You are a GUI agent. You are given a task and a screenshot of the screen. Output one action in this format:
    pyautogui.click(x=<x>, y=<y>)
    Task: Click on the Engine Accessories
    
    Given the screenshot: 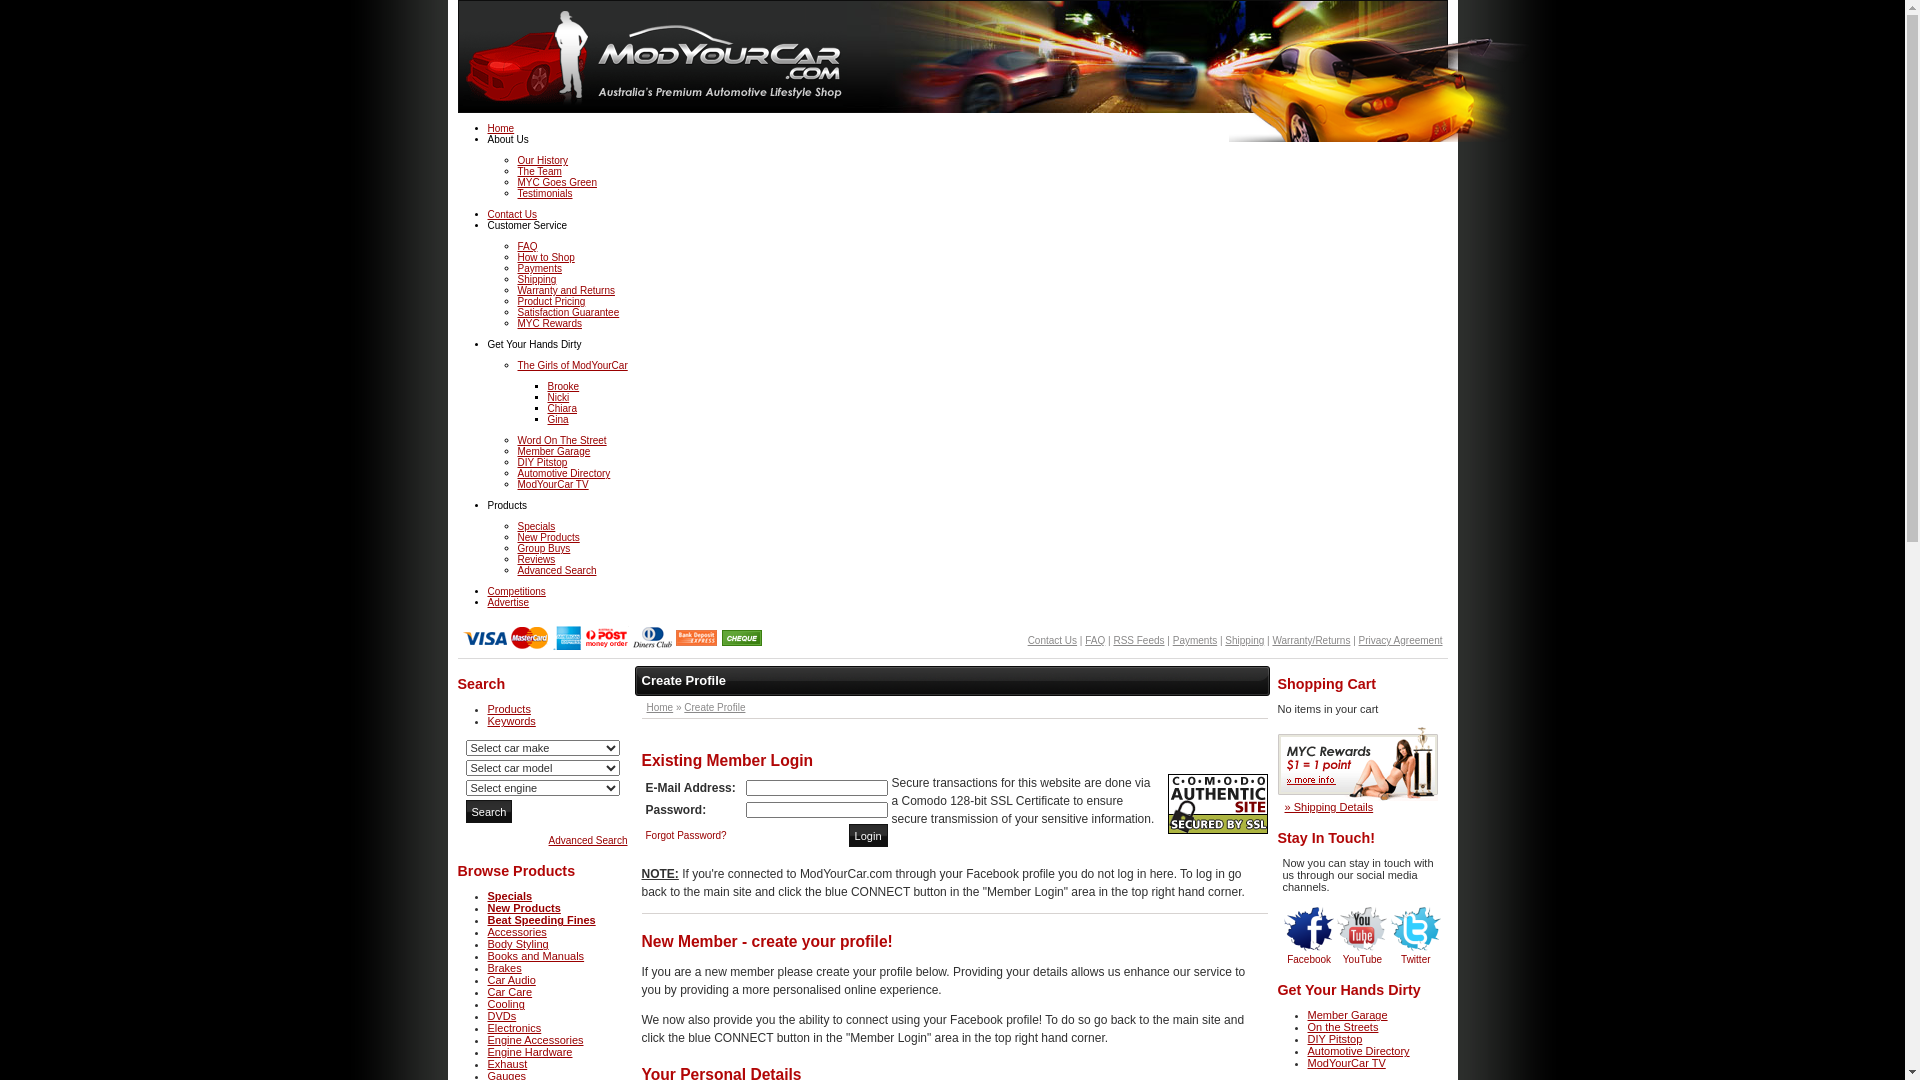 What is the action you would take?
    pyautogui.click(x=536, y=1040)
    